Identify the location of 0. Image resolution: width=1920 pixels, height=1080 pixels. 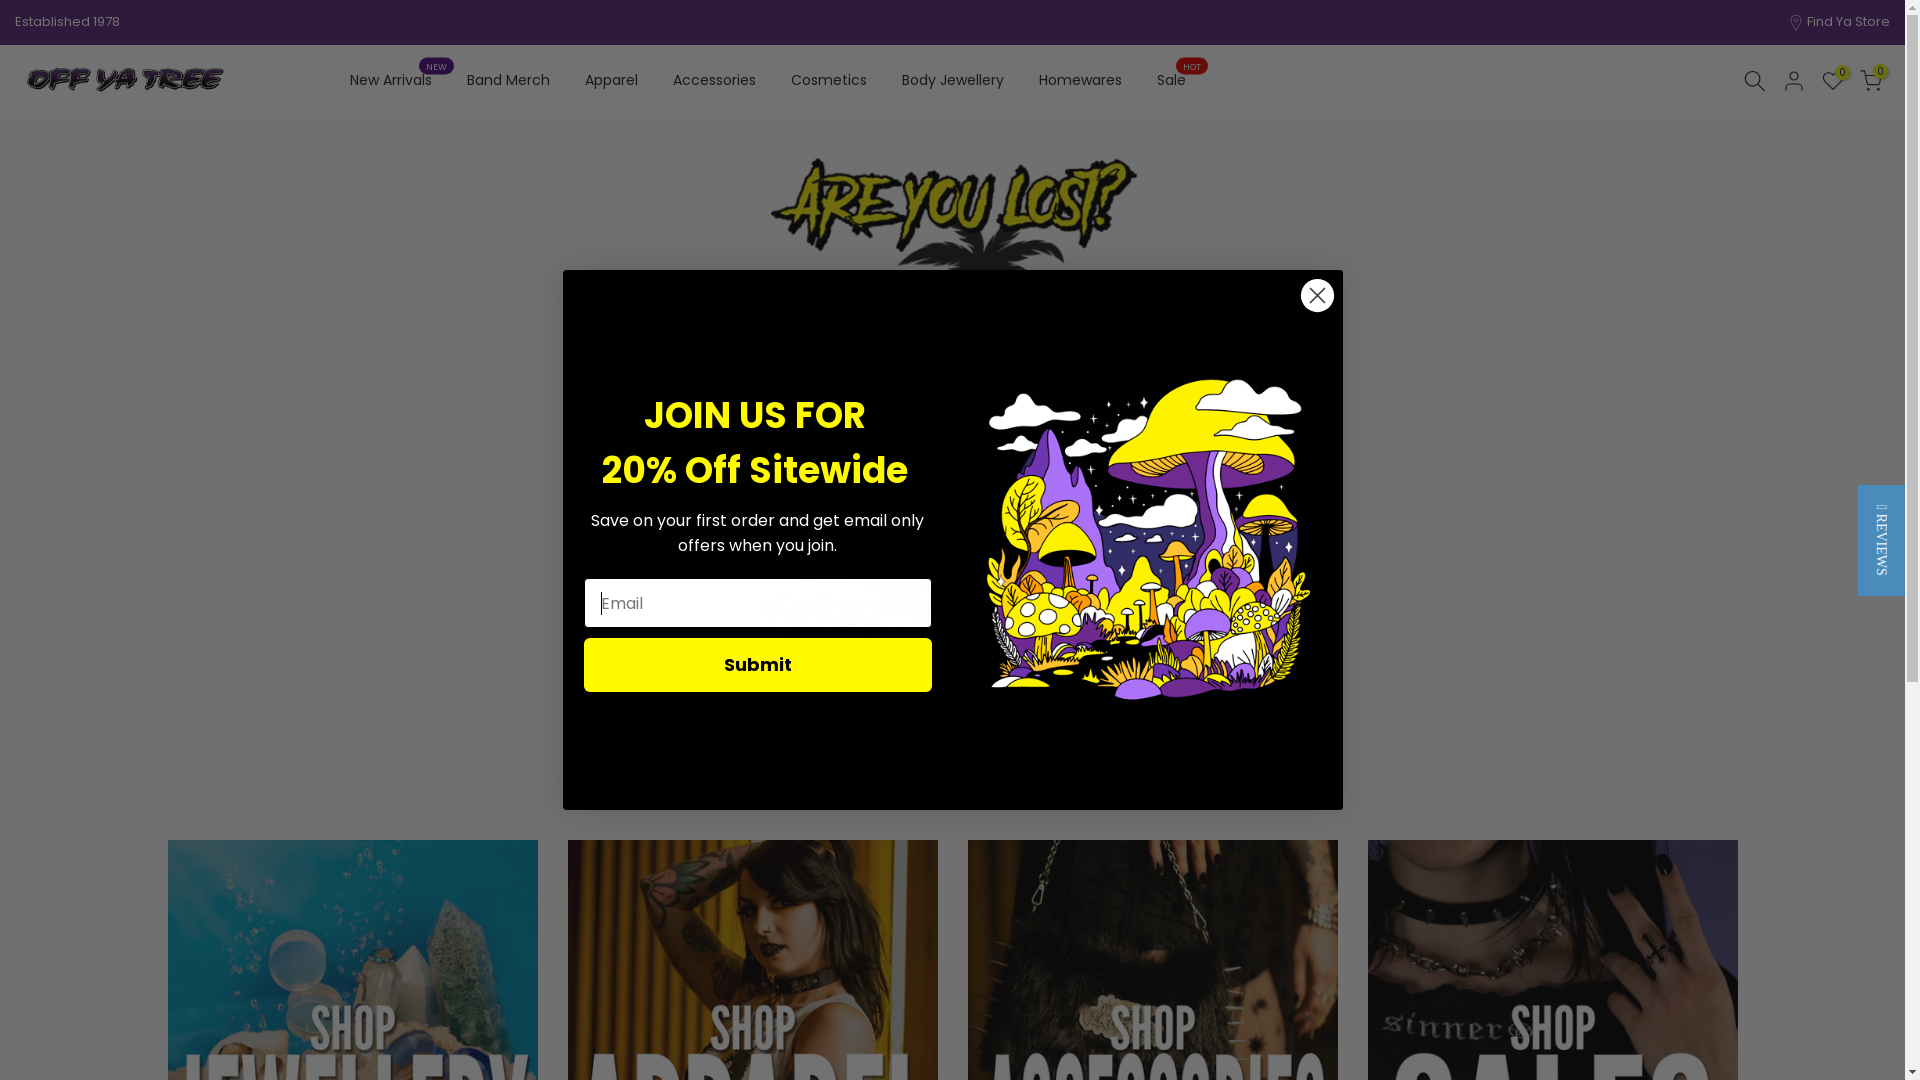
(1833, 81).